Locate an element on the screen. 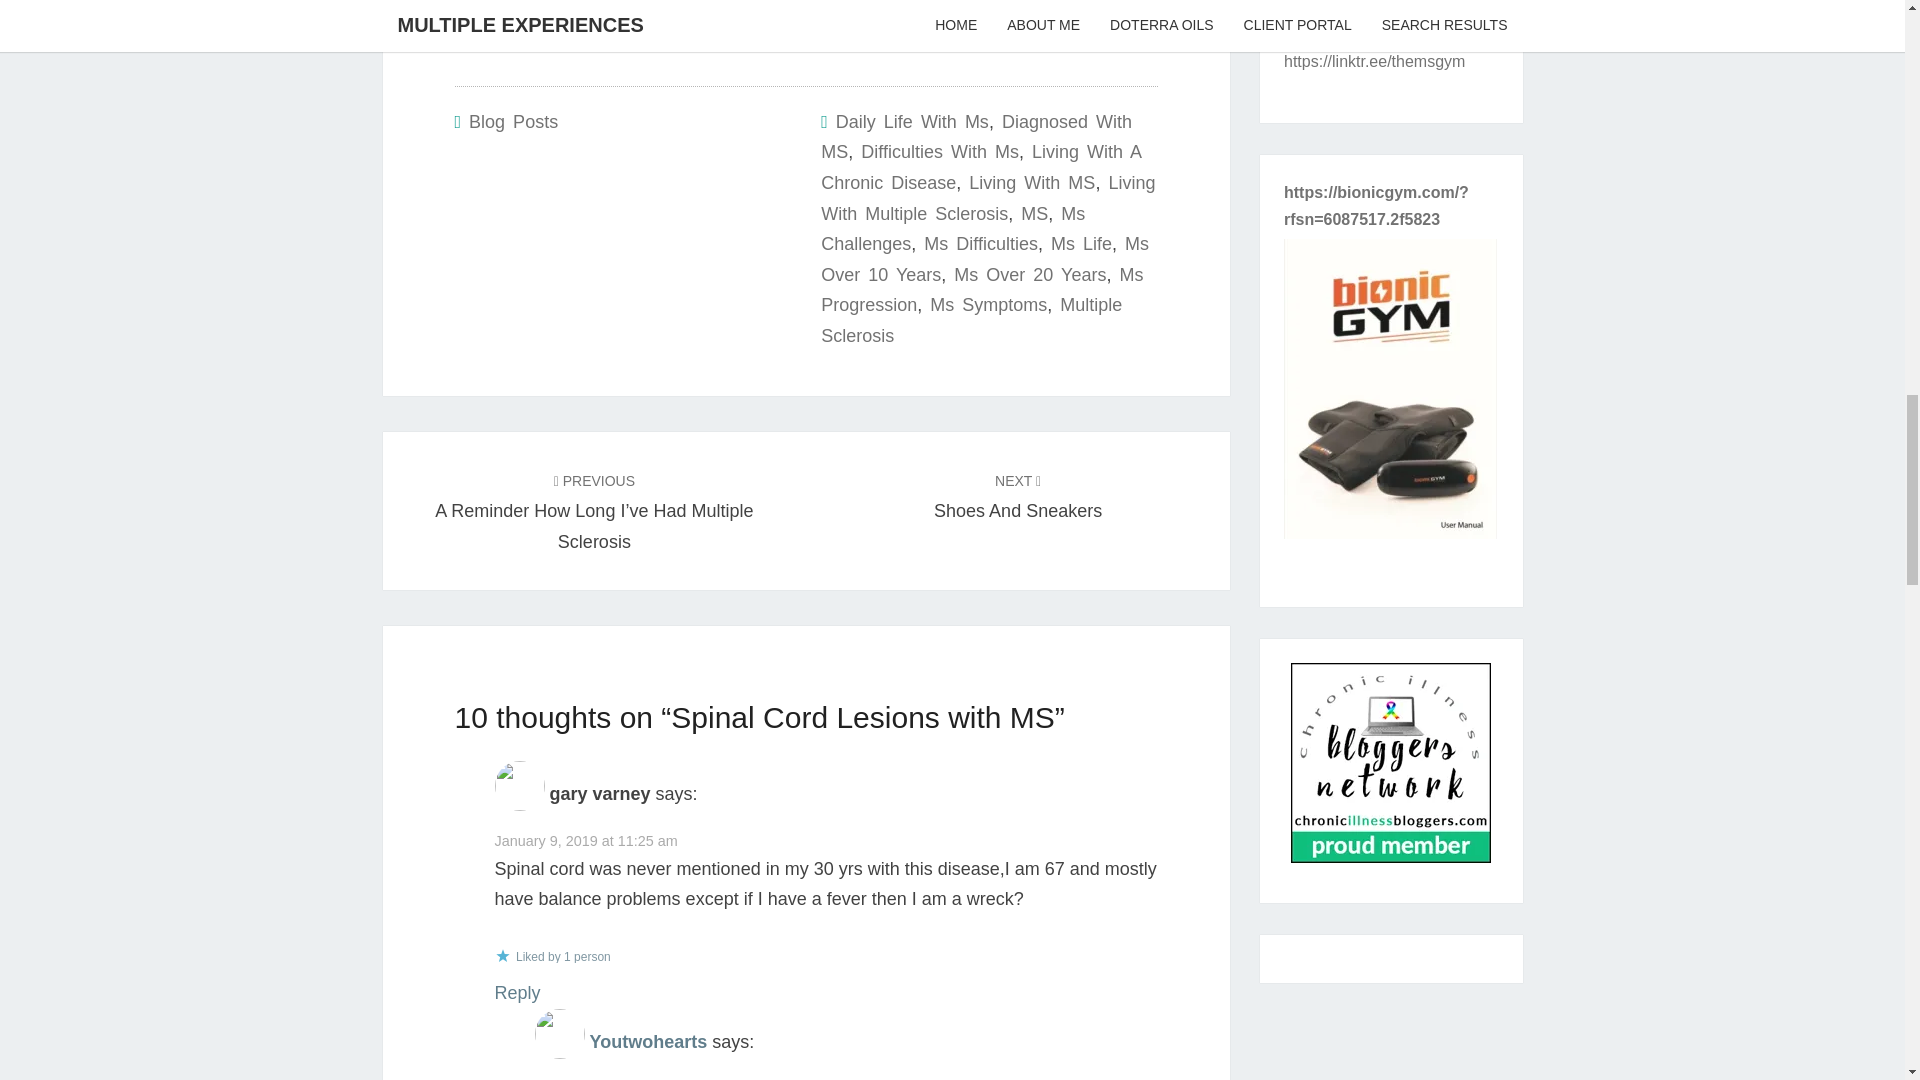 Image resolution: width=1920 pixels, height=1080 pixels. Ms Difficulties is located at coordinates (980, 244).